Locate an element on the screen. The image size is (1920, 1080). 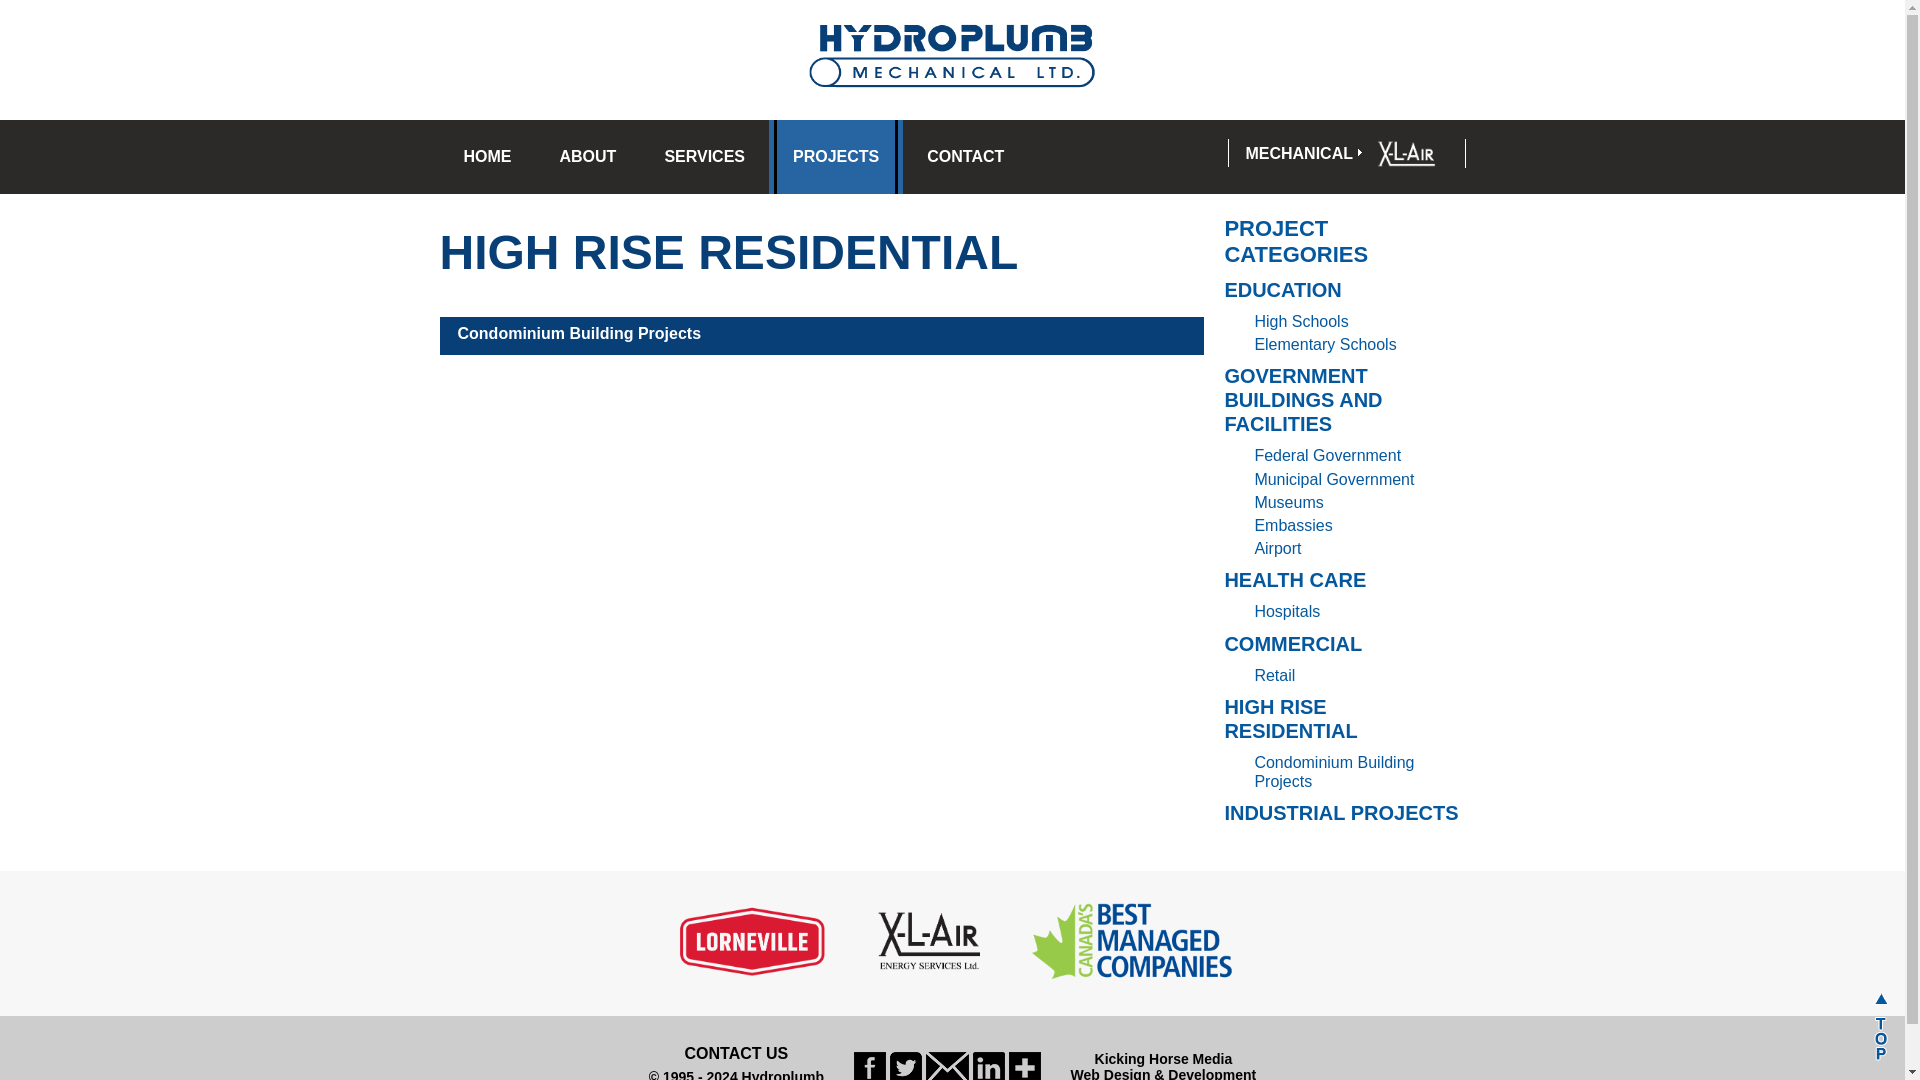
ABOUT is located at coordinates (588, 156).